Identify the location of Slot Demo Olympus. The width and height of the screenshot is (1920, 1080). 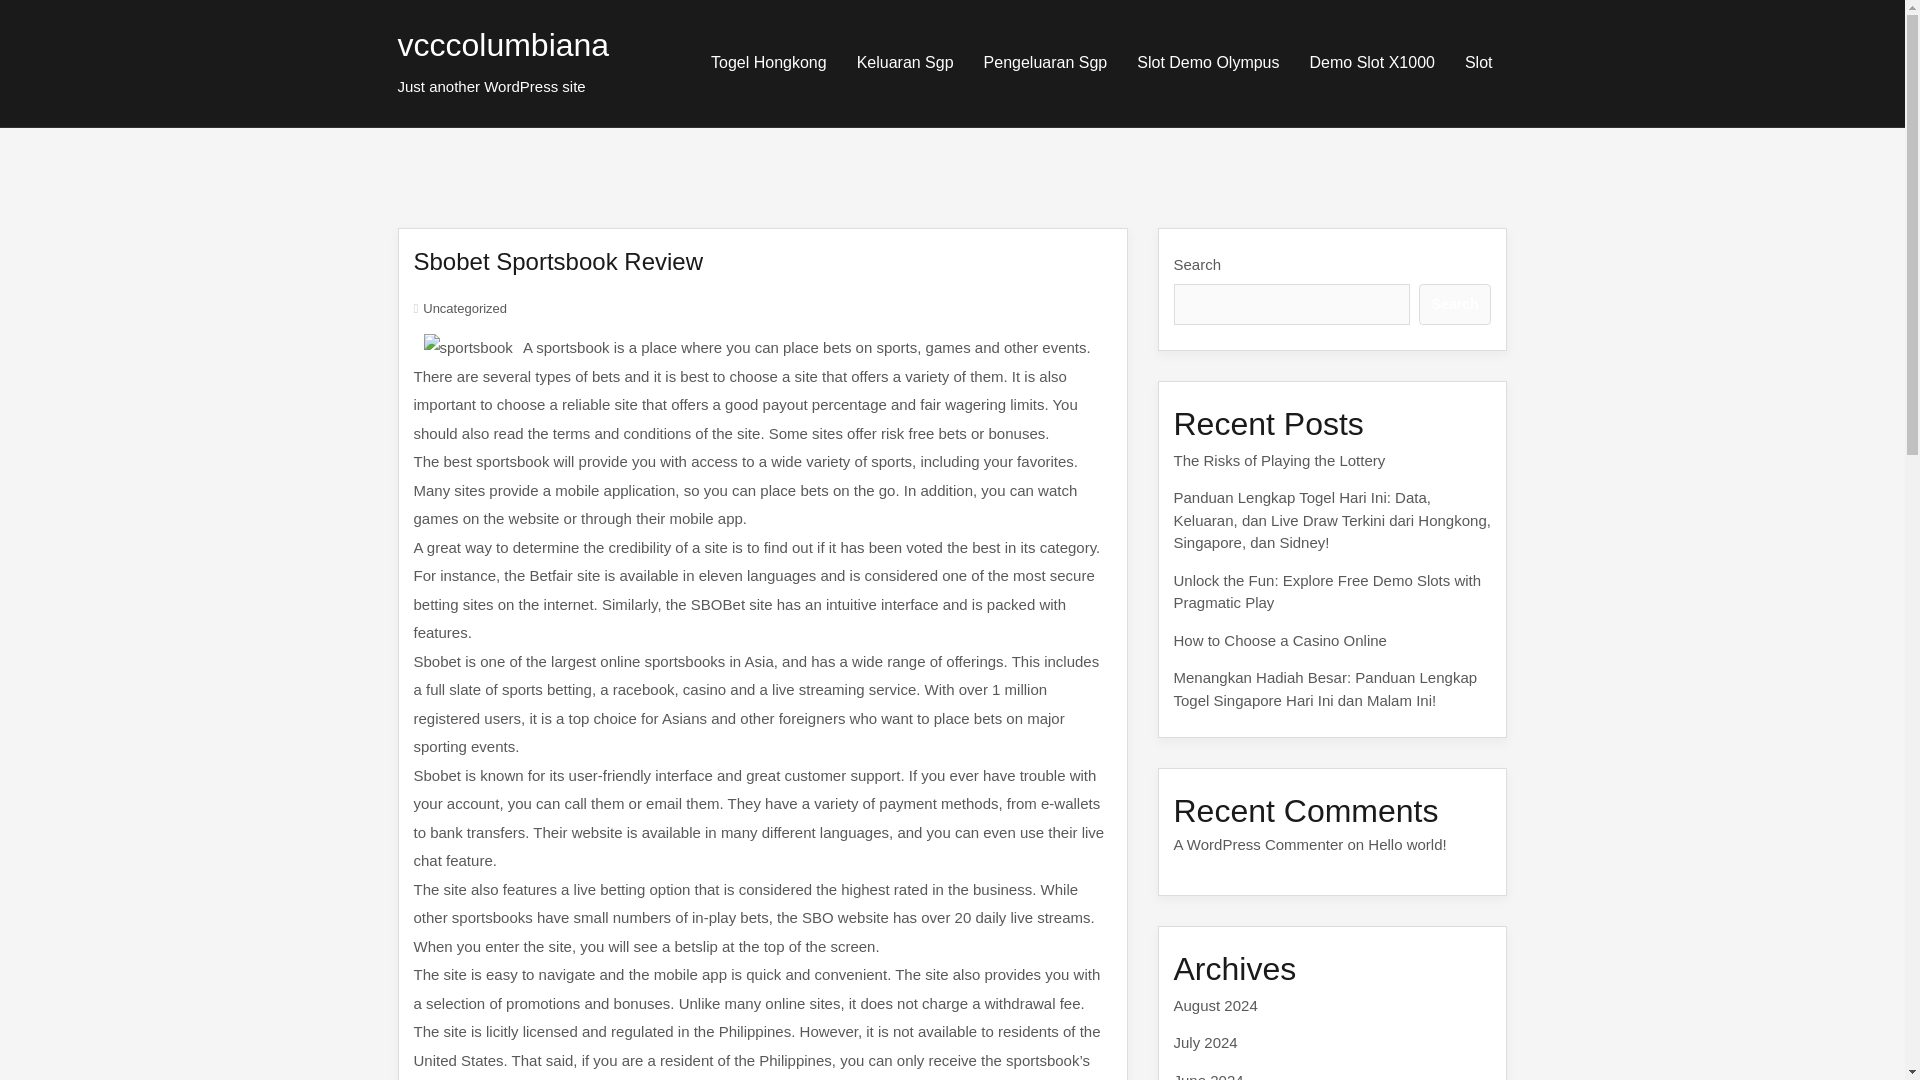
(1208, 62).